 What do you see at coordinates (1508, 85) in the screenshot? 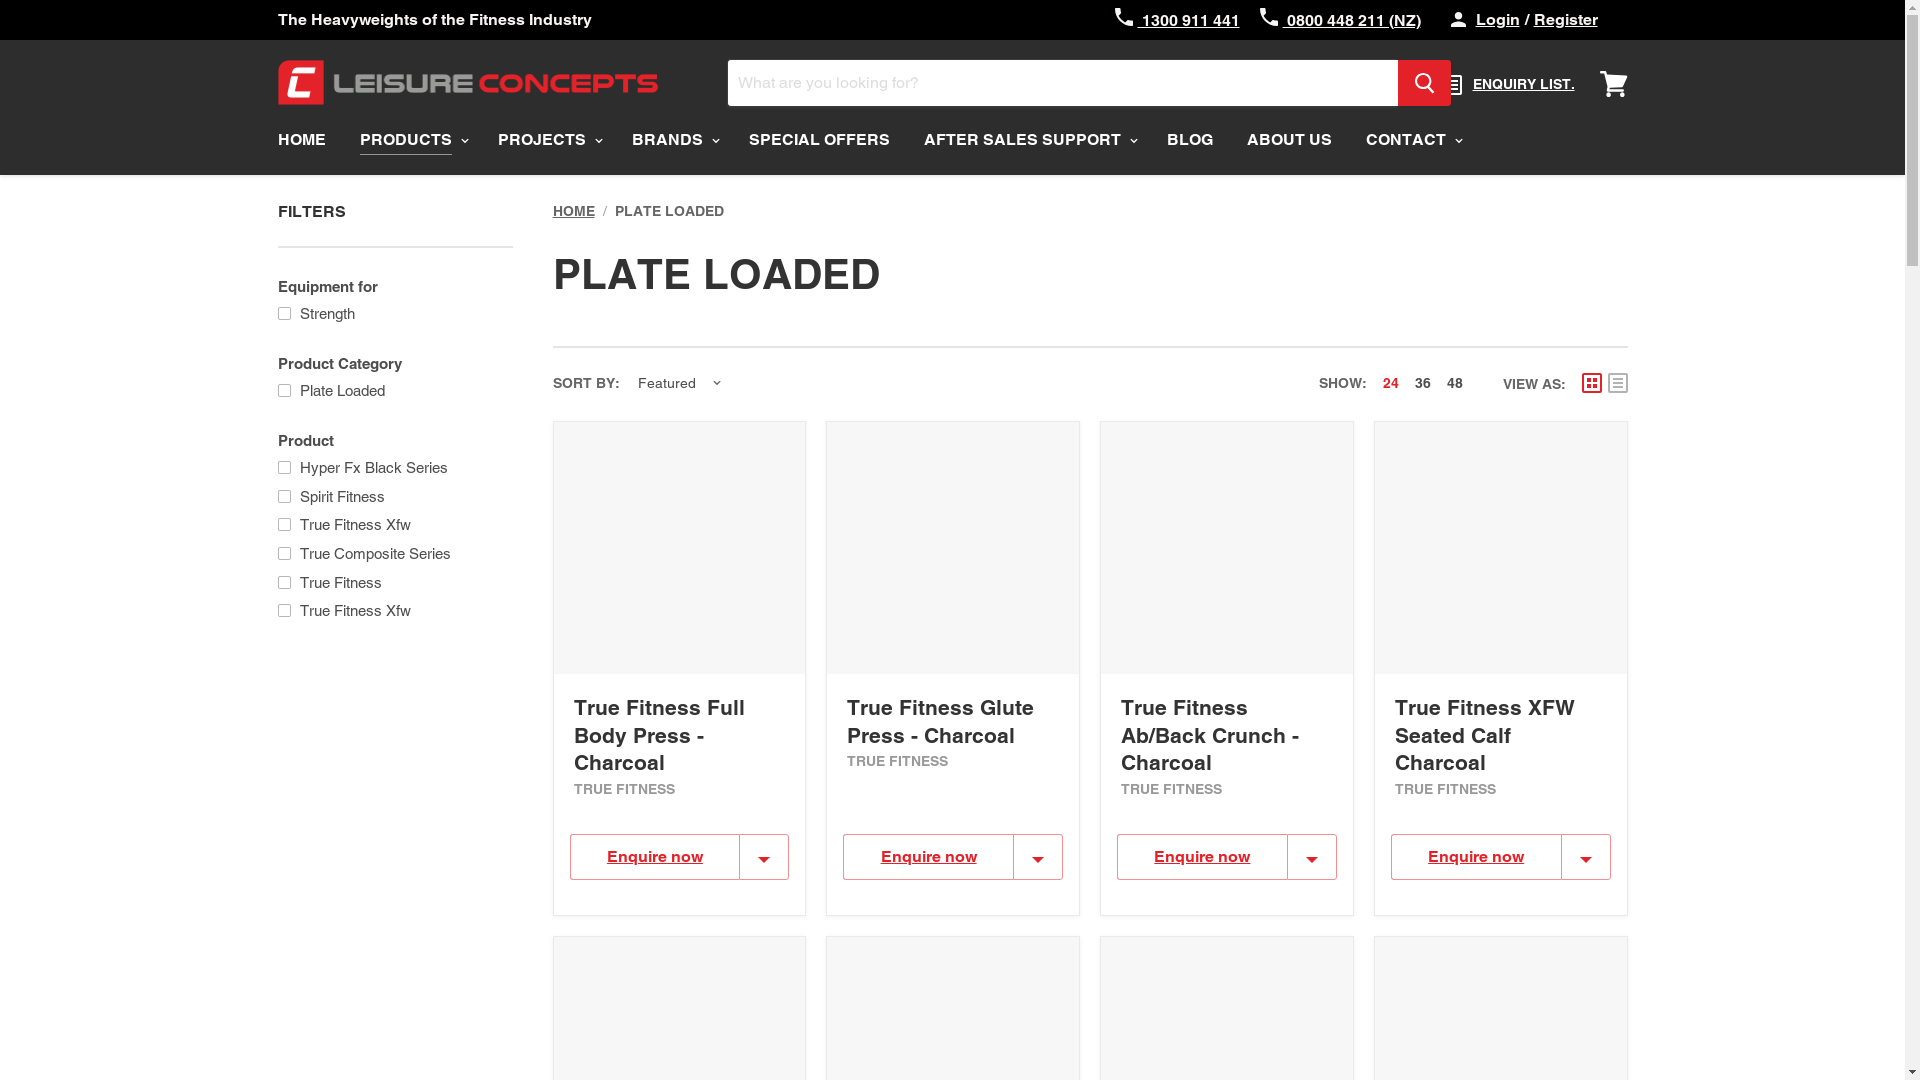
I see `ENQUIRY LIST.` at bounding box center [1508, 85].